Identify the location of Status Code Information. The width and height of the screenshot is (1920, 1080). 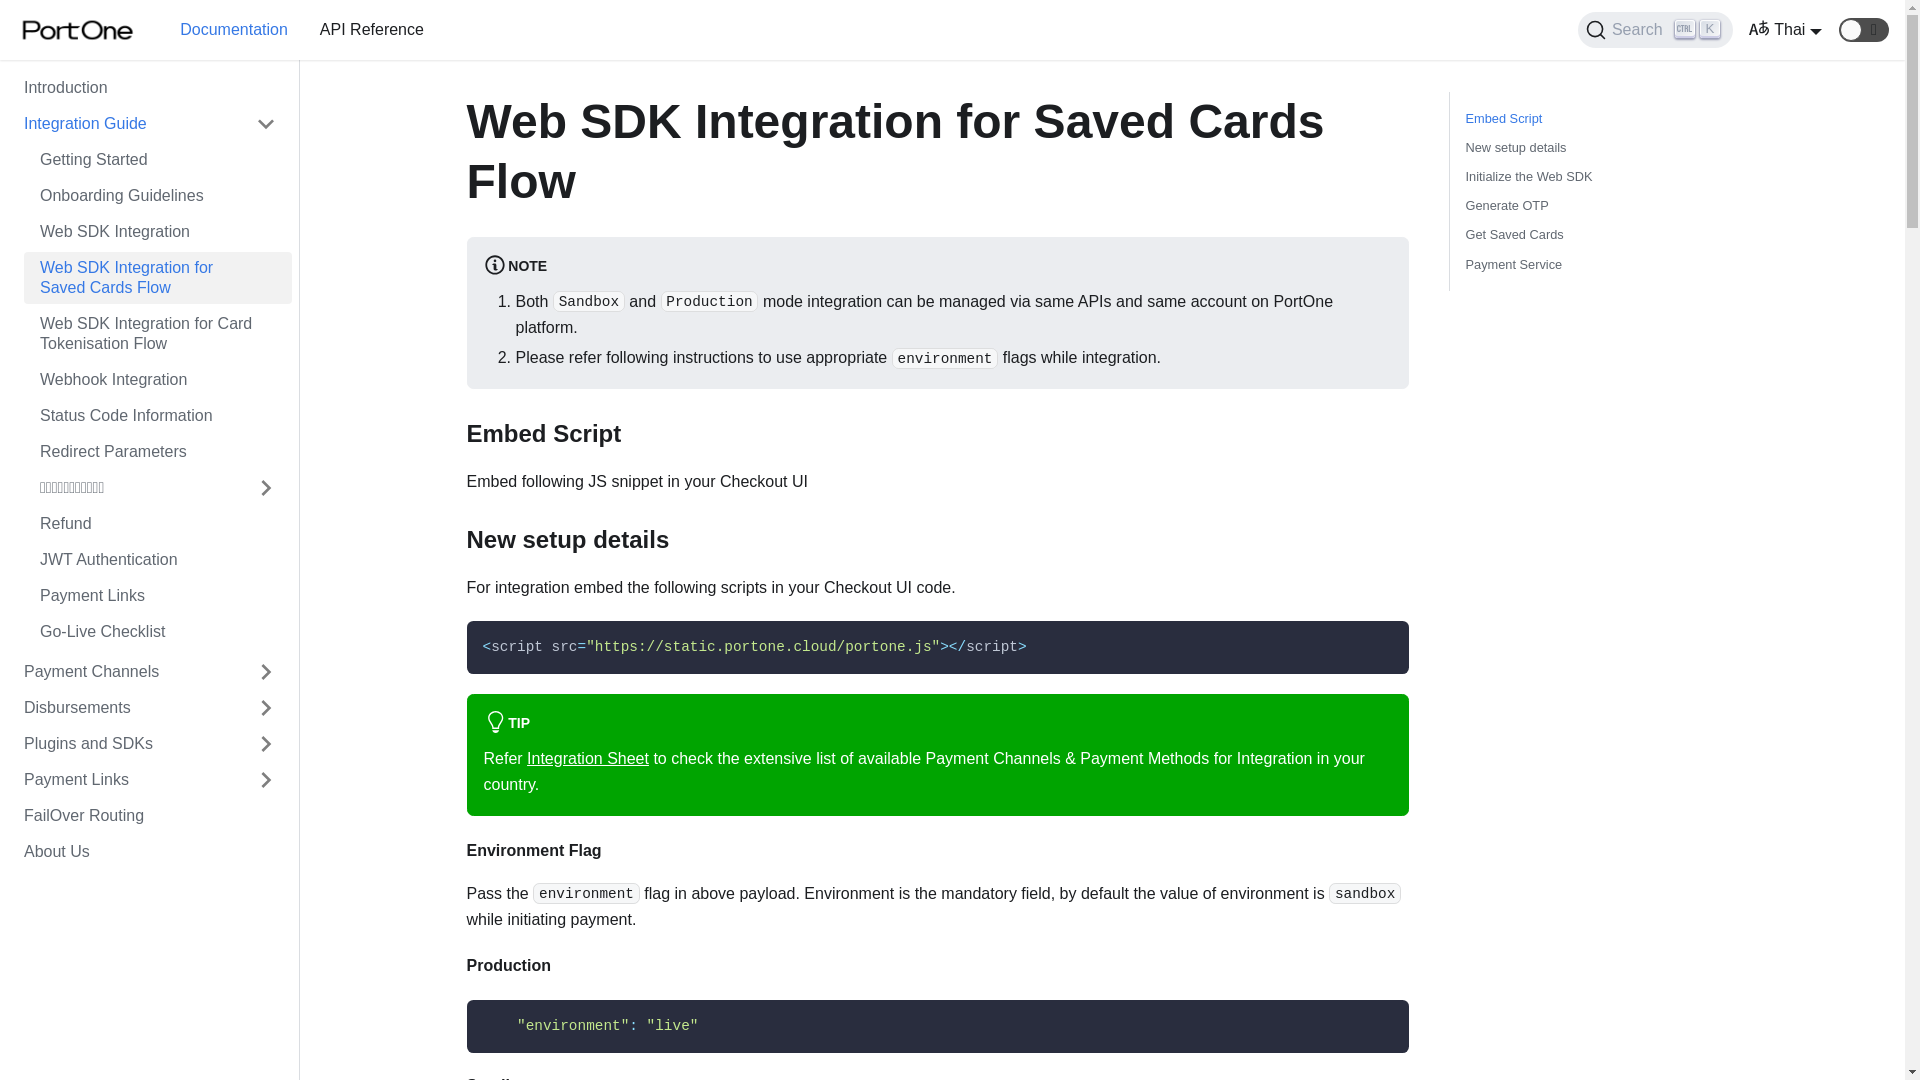
(157, 416).